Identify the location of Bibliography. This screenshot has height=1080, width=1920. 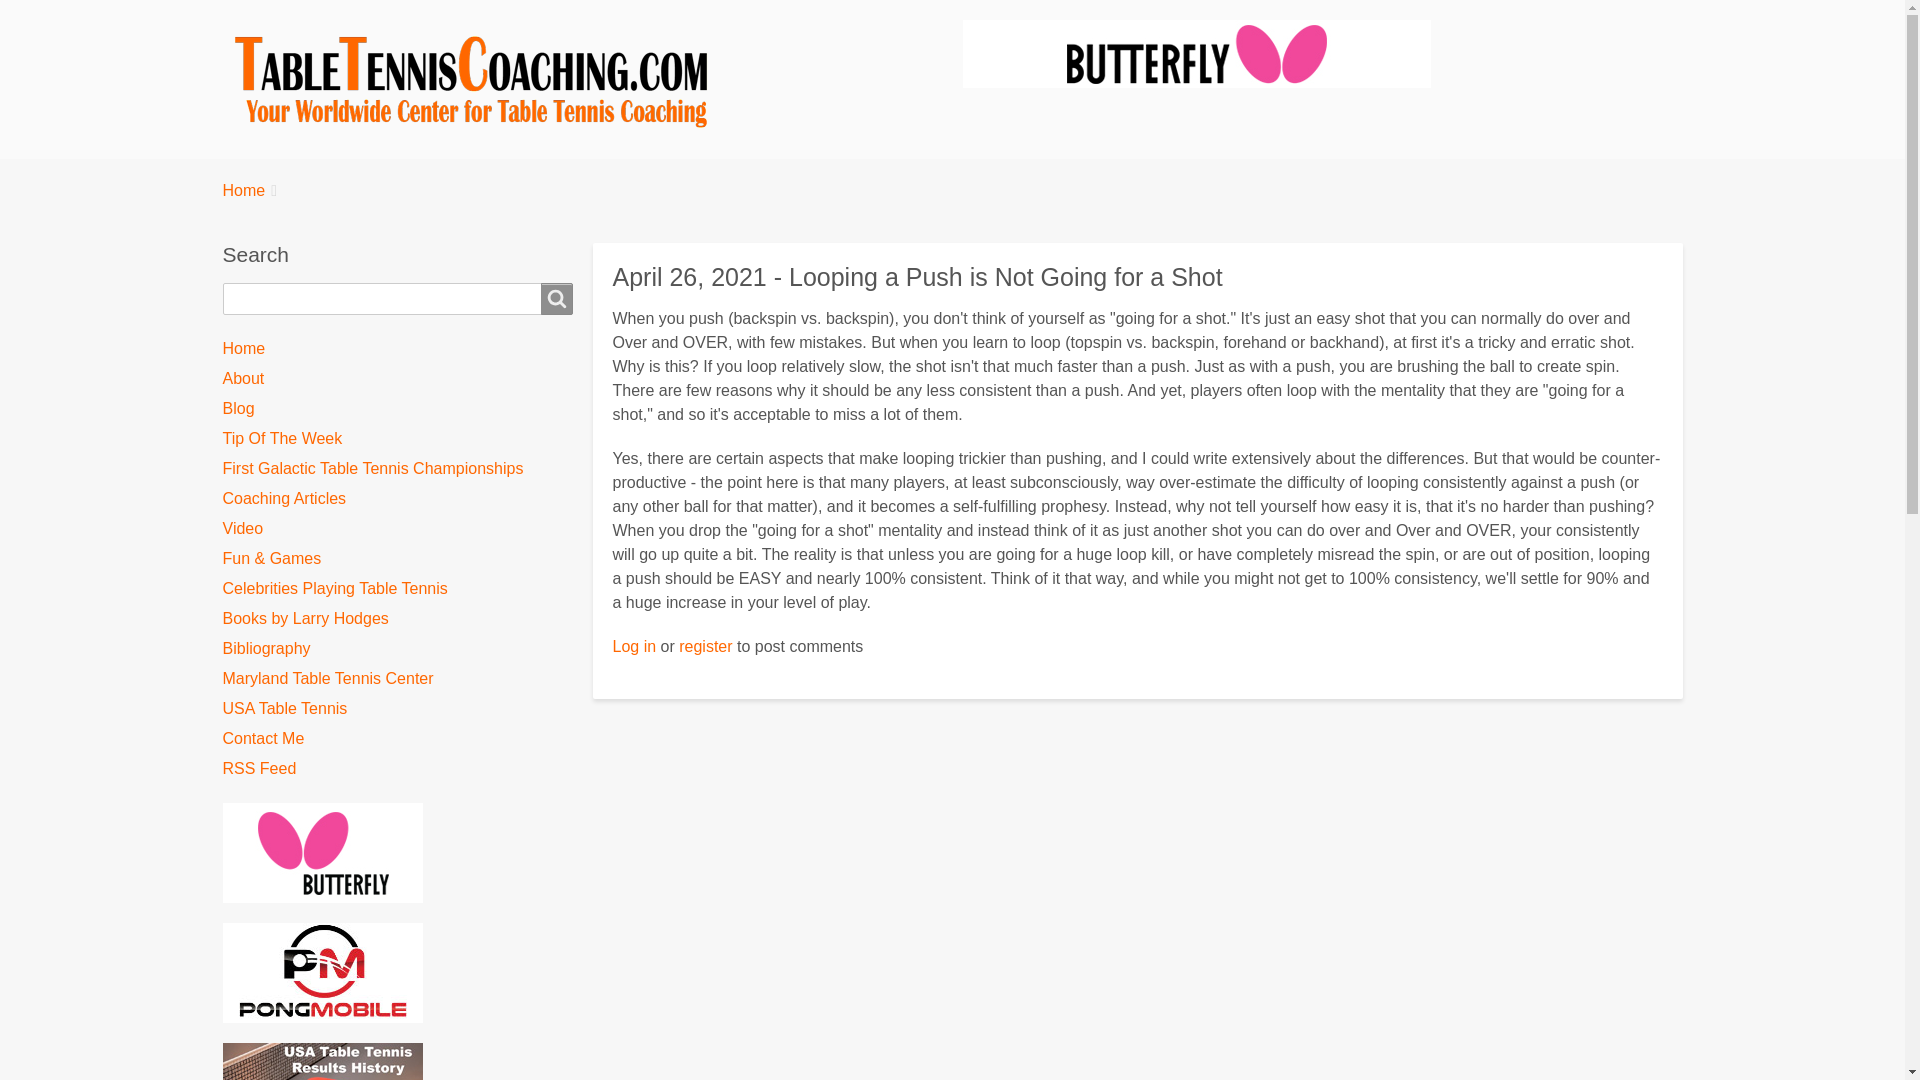
(397, 649).